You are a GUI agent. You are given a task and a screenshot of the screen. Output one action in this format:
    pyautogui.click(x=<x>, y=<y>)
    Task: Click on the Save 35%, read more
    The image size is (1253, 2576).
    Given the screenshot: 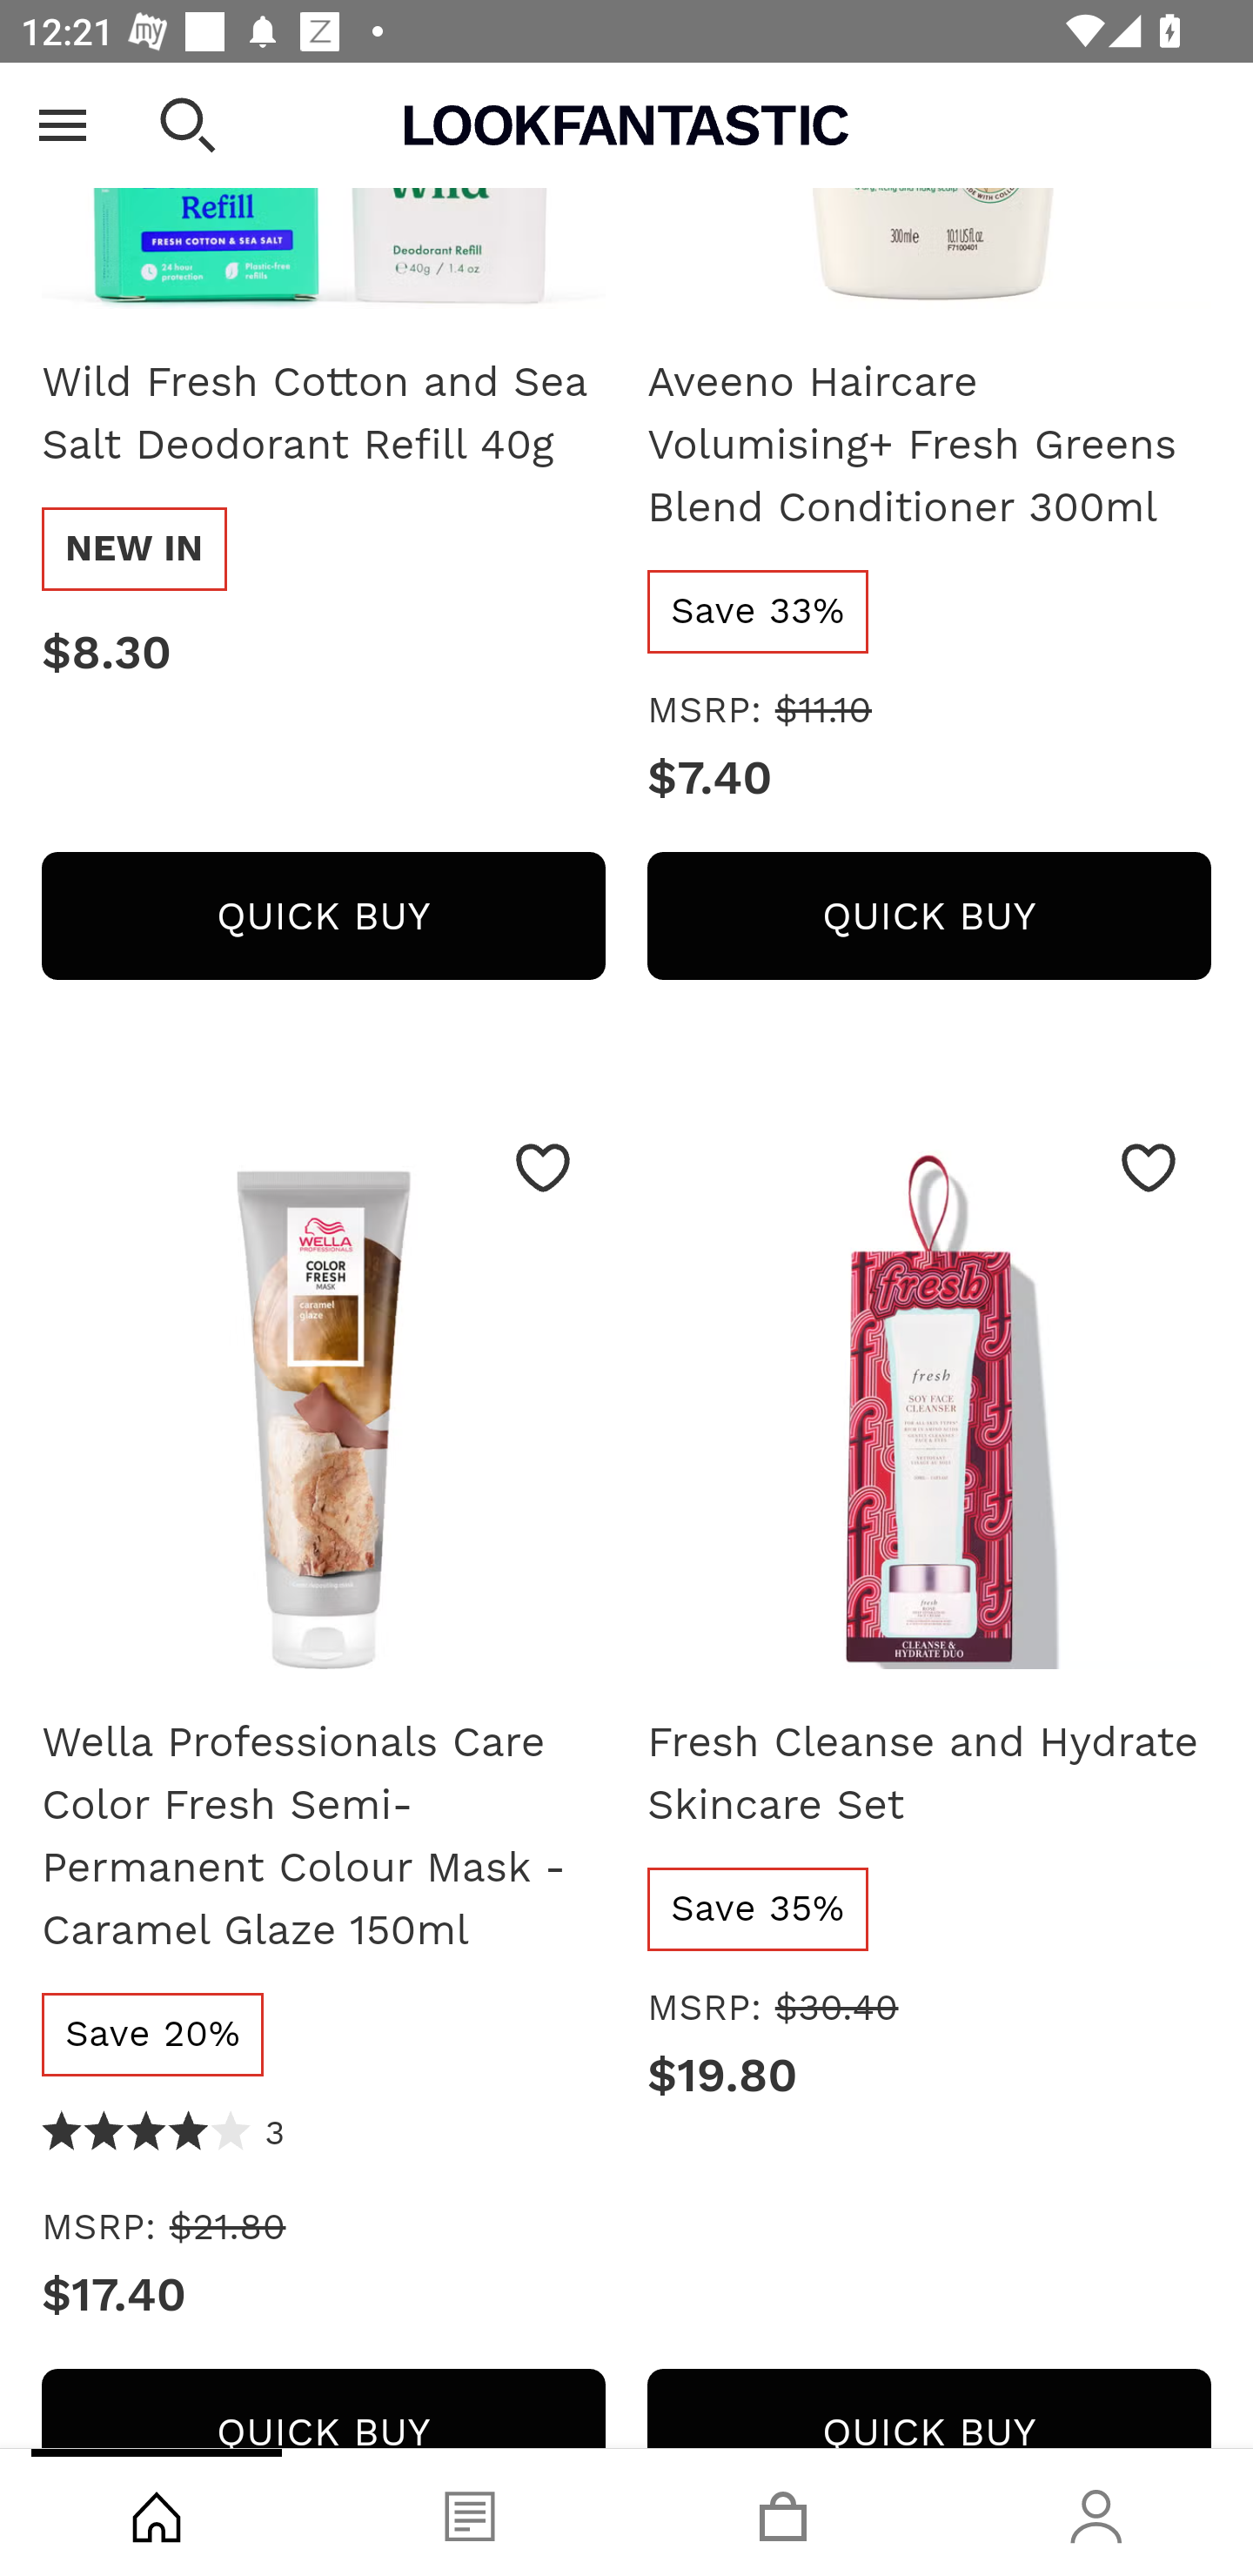 What is the action you would take?
    pyautogui.click(x=759, y=1909)
    